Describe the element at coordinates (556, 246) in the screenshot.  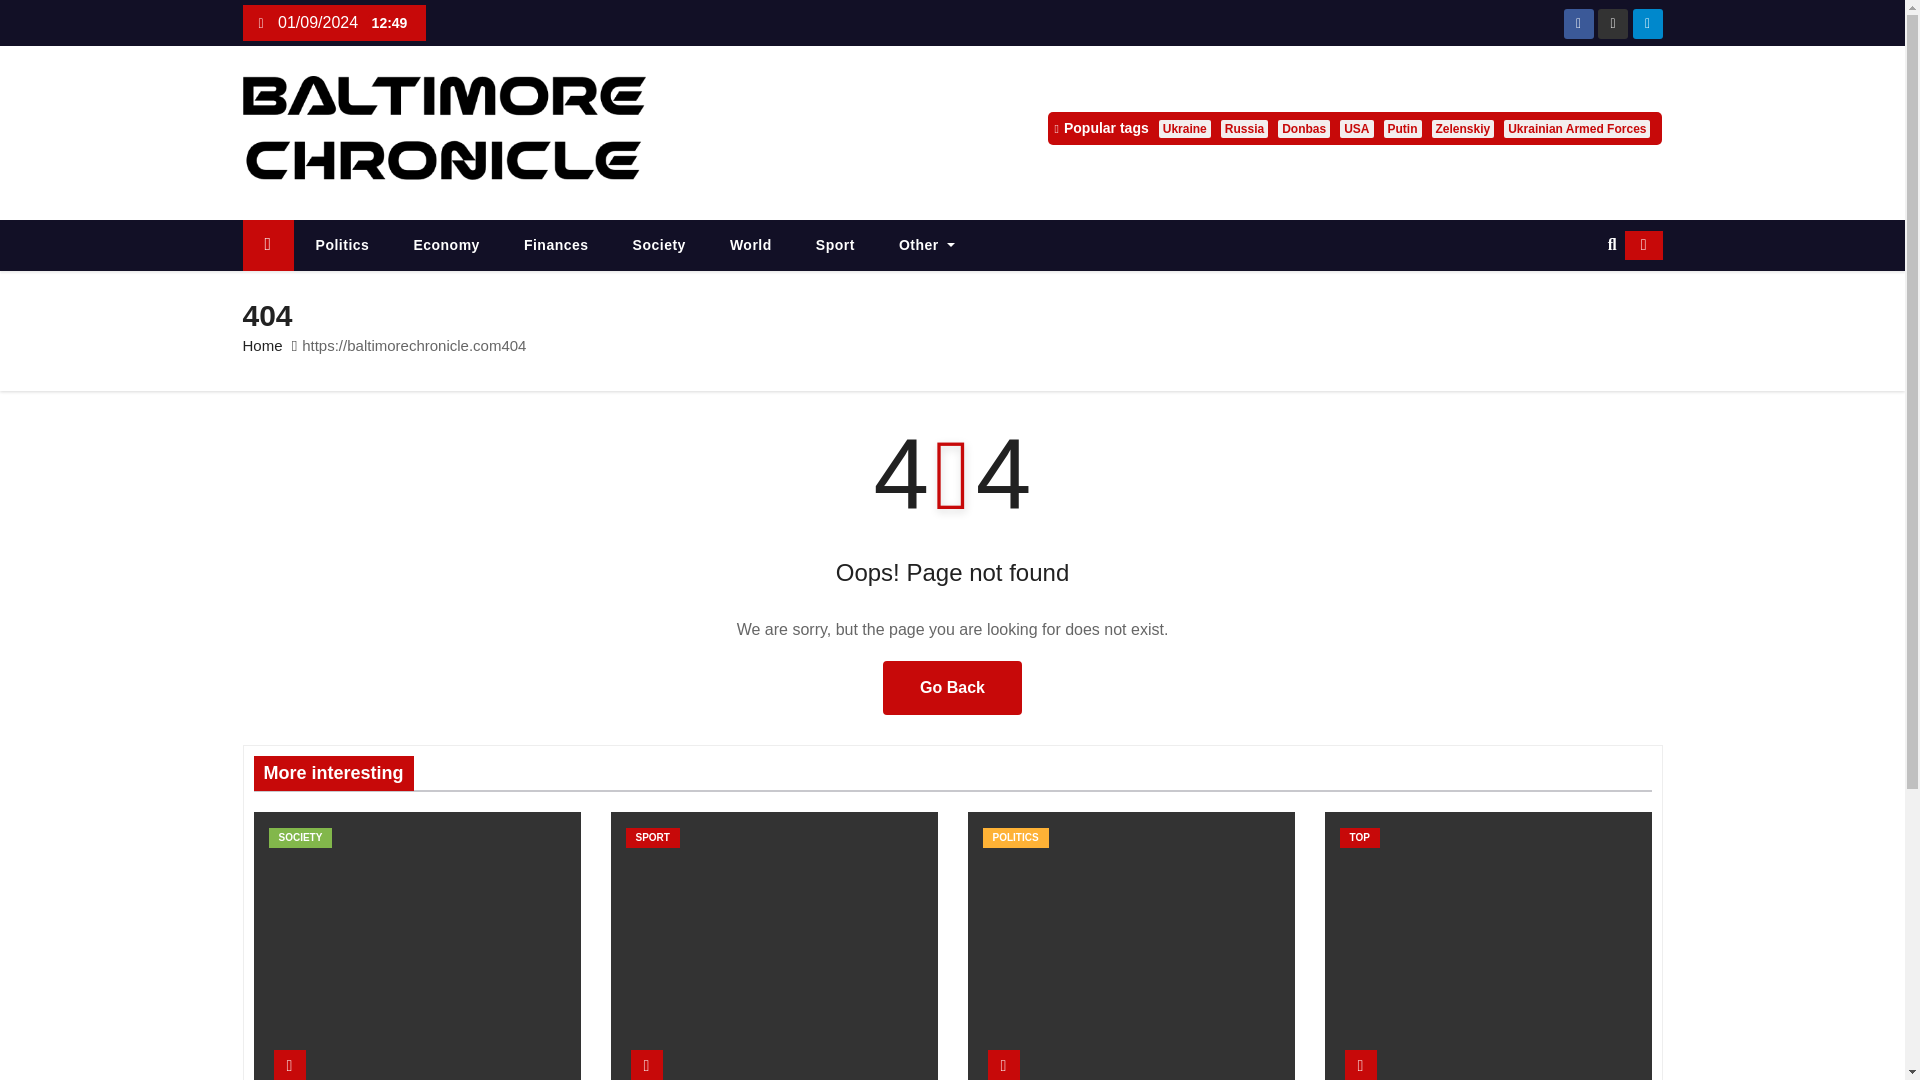
I see `Finances` at that location.